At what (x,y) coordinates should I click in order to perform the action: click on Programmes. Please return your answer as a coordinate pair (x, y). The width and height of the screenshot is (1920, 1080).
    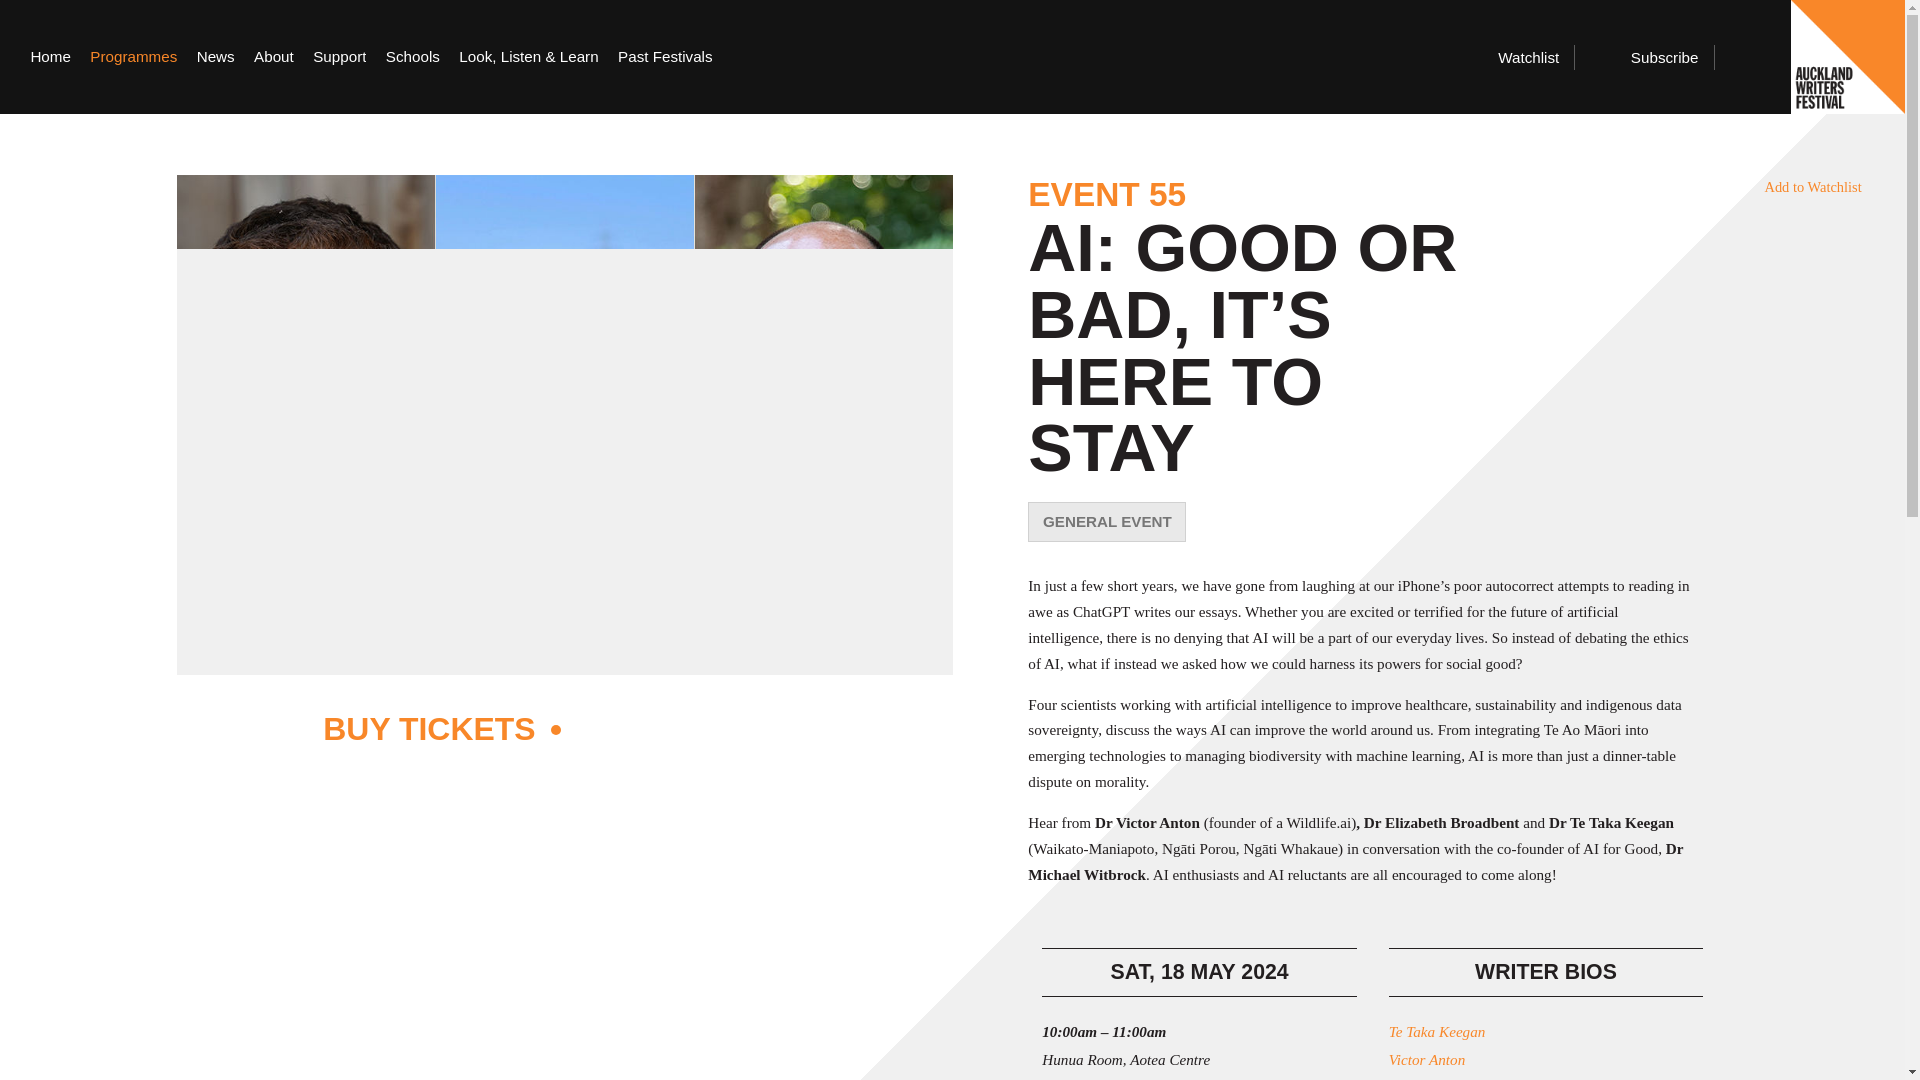
    Looking at the image, I should click on (133, 57).